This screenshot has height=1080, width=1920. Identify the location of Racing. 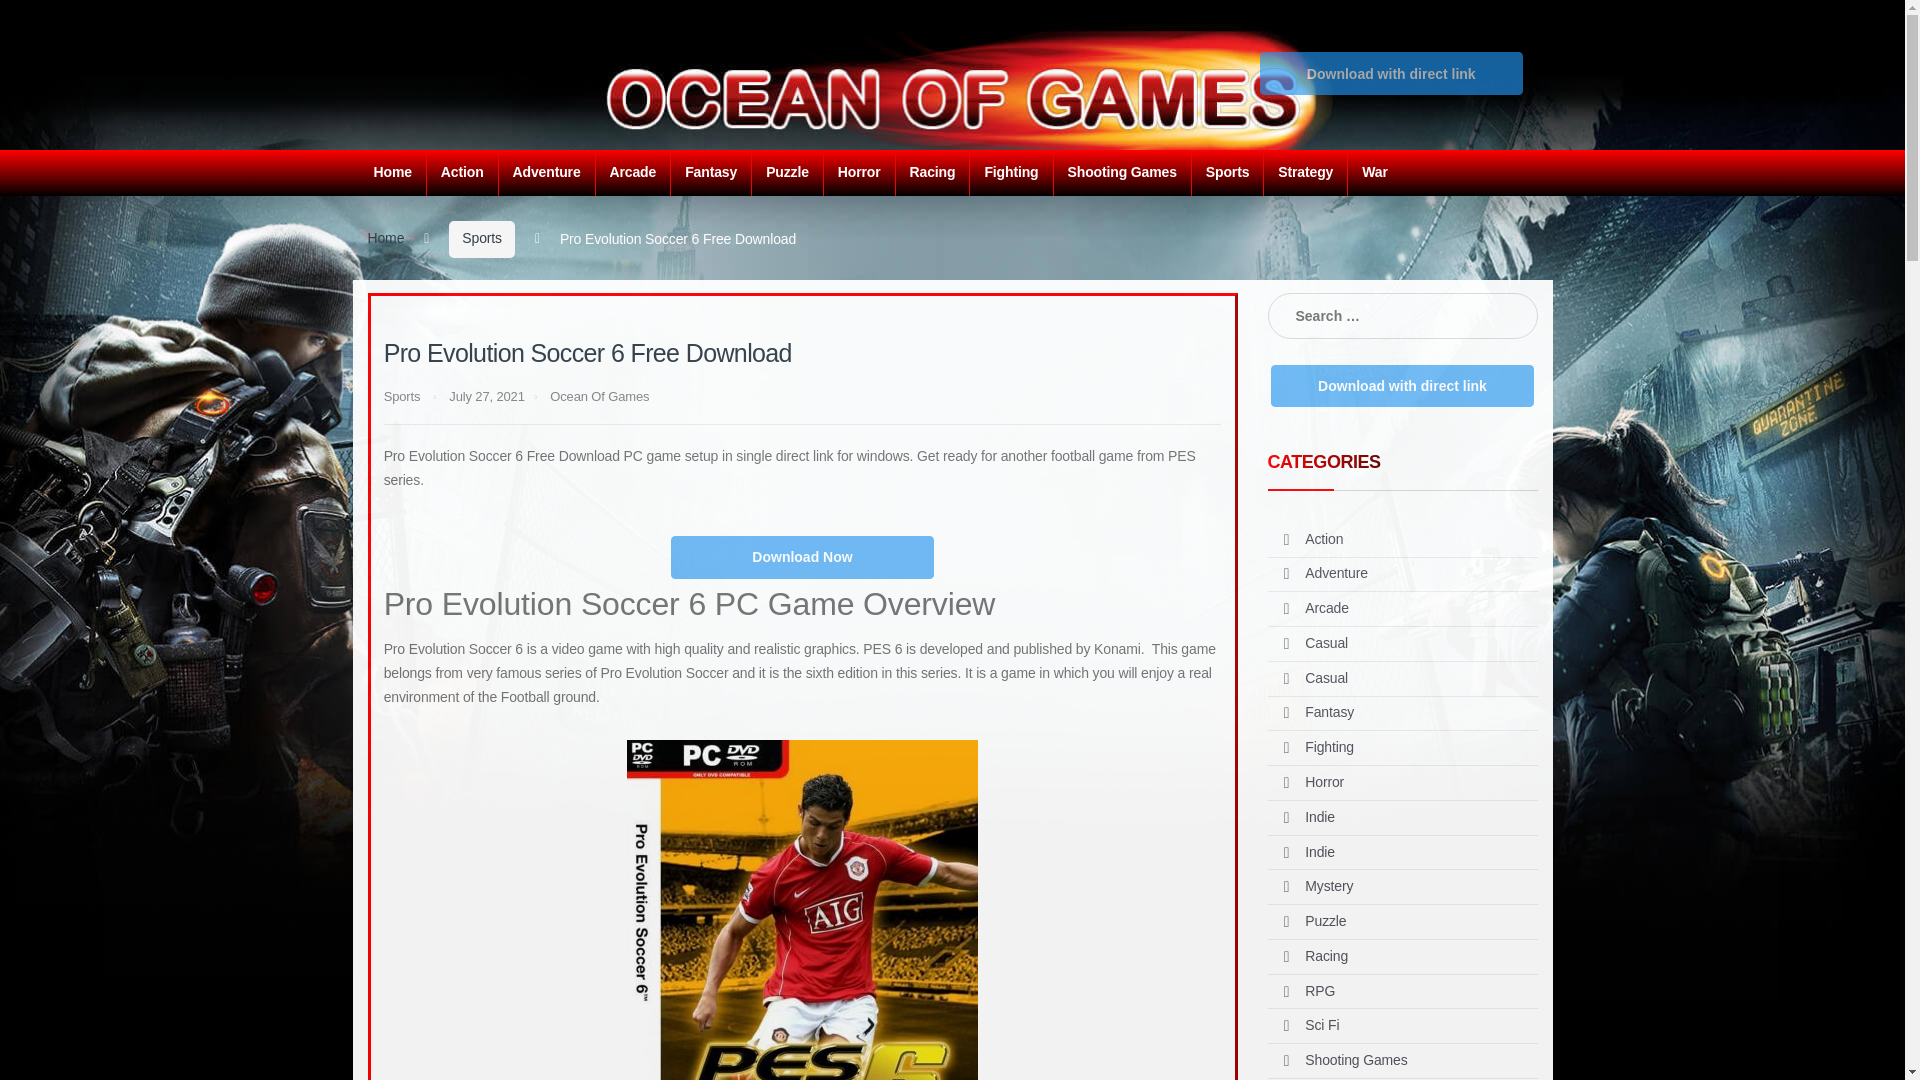
(932, 172).